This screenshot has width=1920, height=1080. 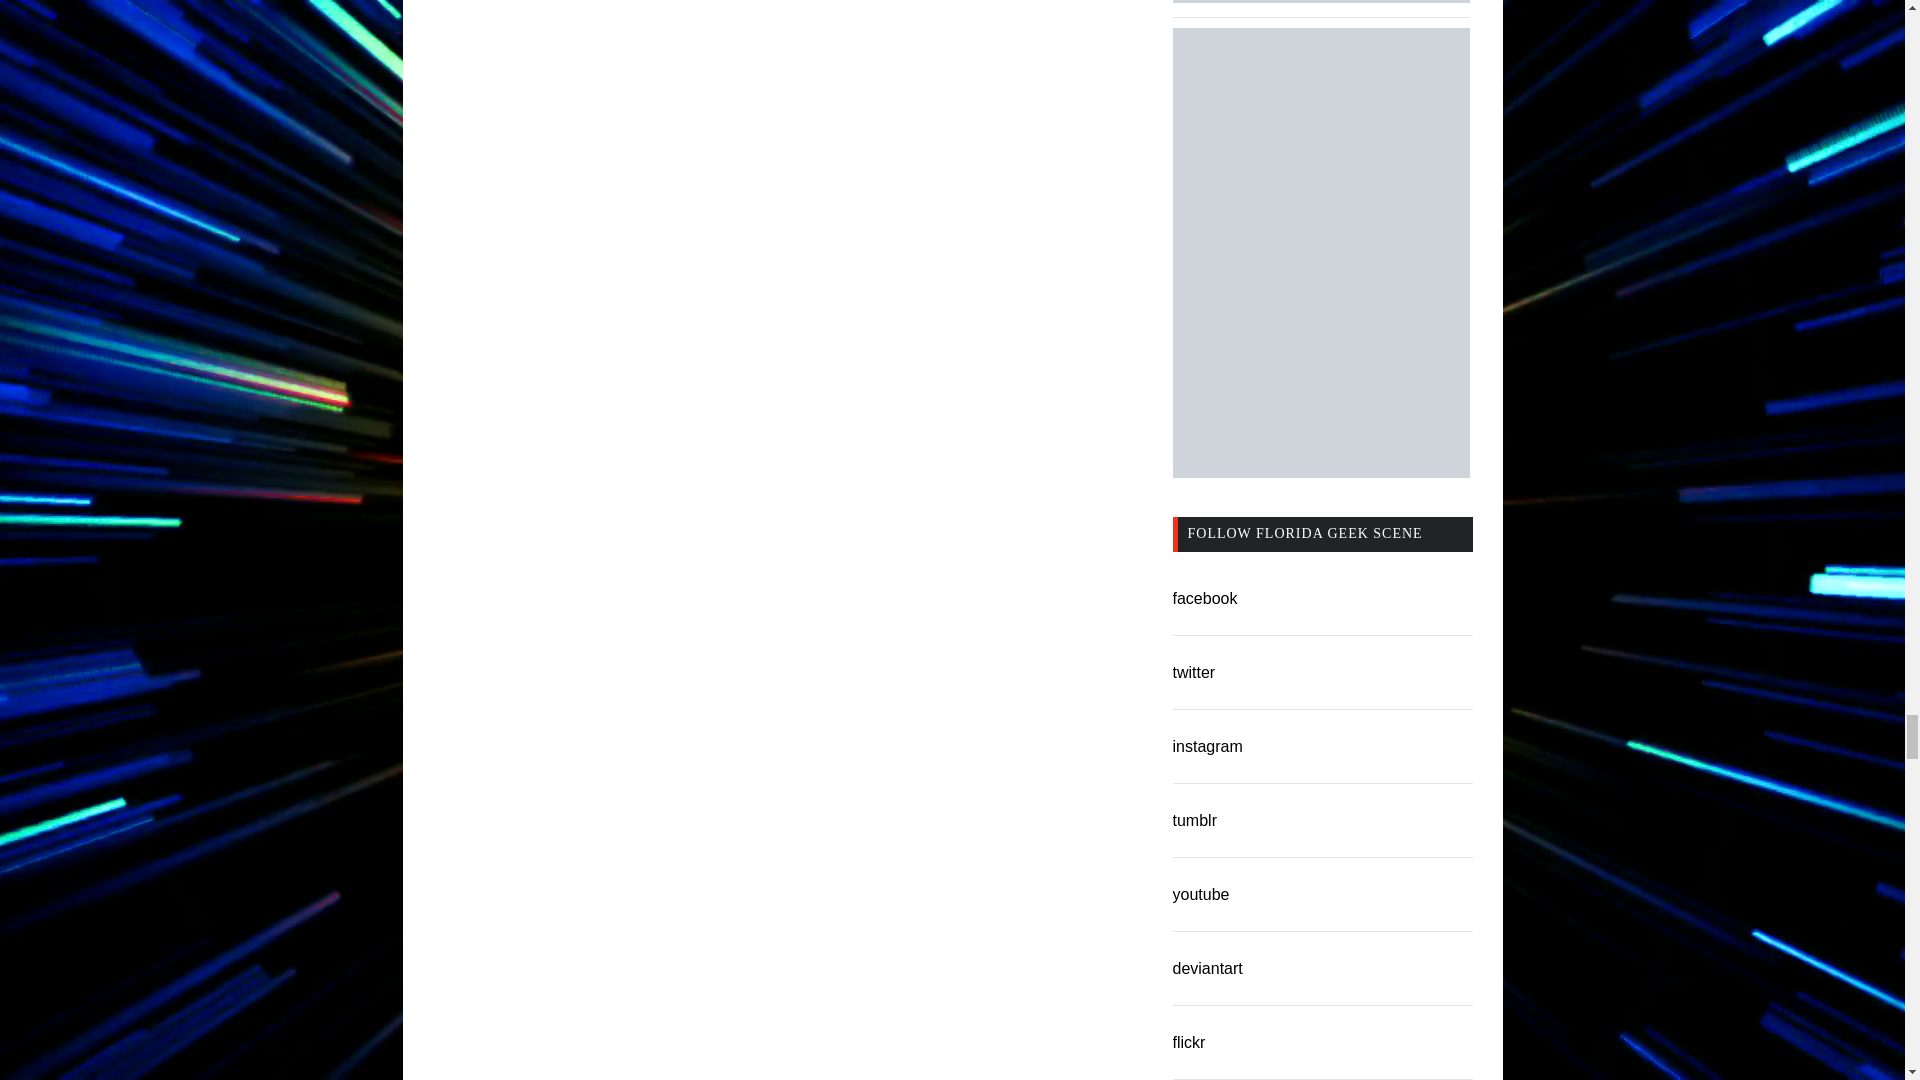 What do you see at coordinates (1188, 1042) in the screenshot?
I see `flickr` at bounding box center [1188, 1042].